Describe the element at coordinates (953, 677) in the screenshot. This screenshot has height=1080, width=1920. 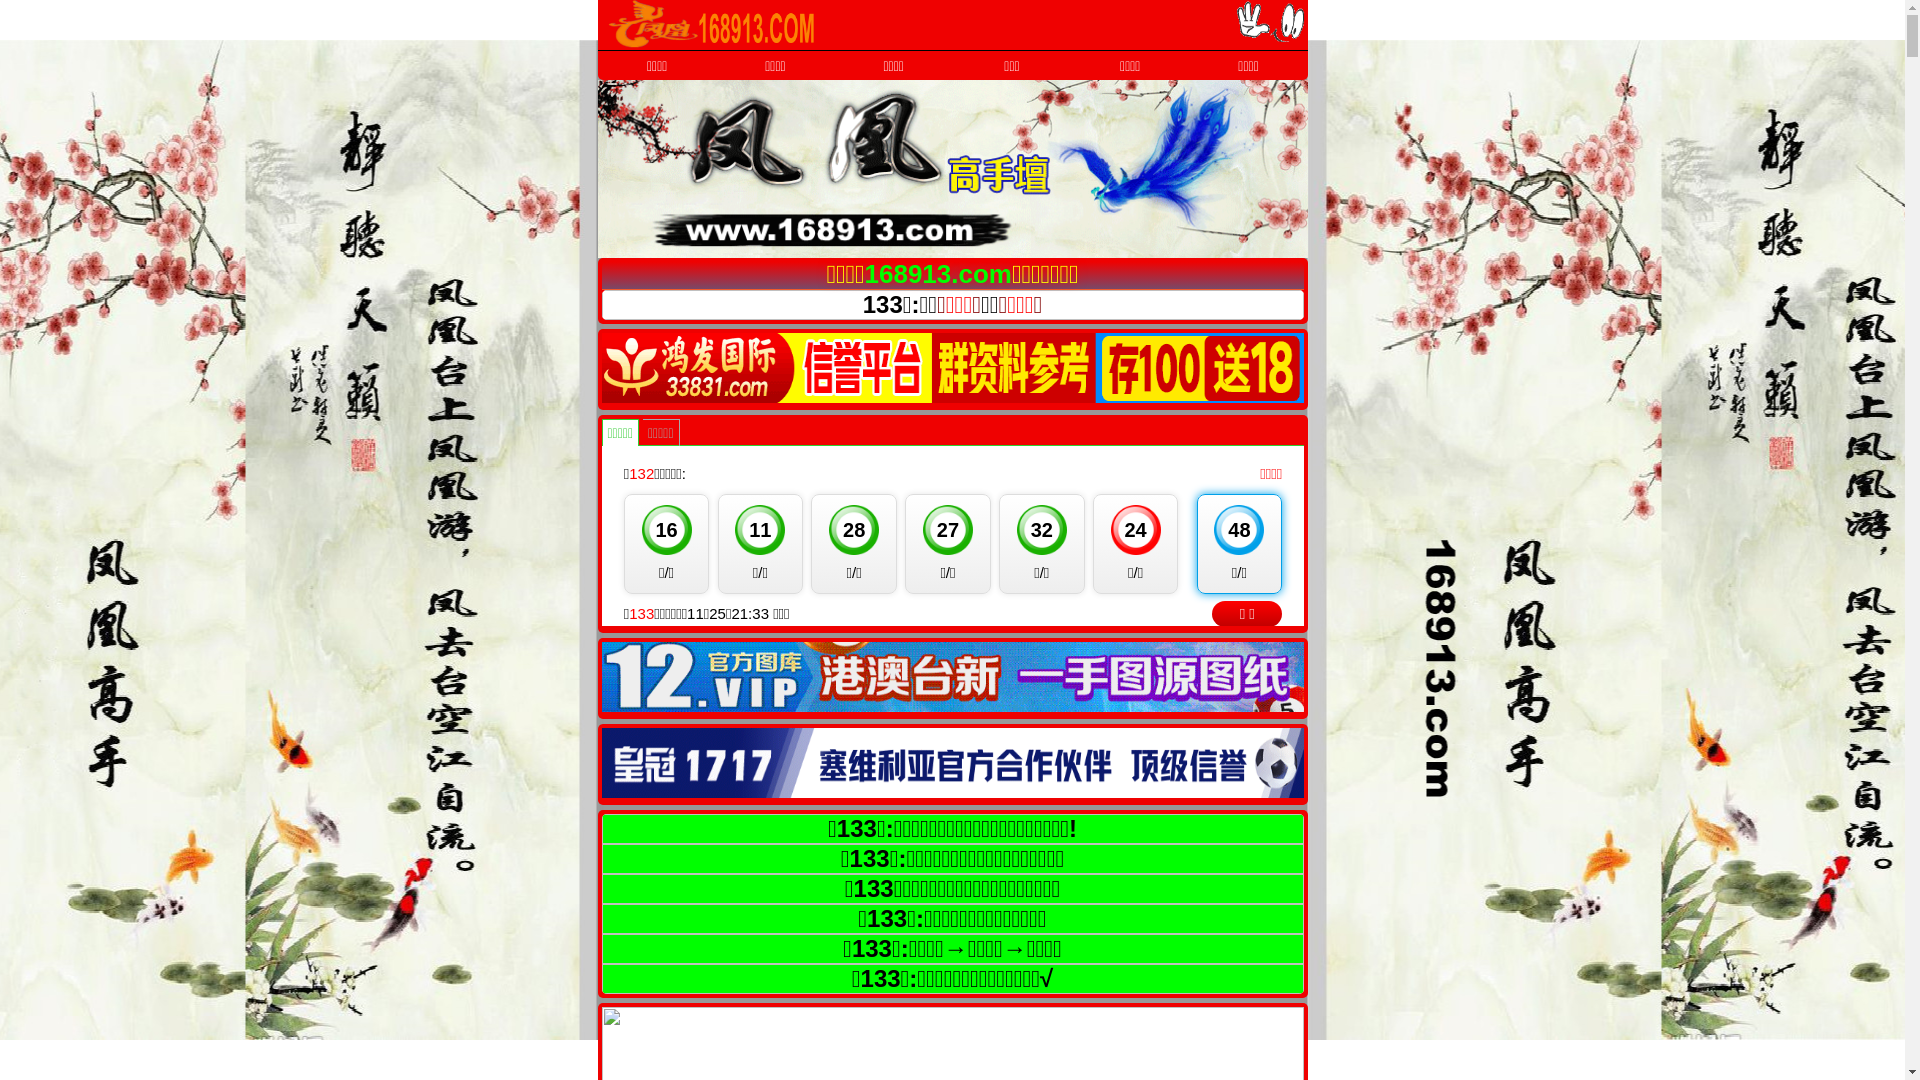
I see `0` at that location.